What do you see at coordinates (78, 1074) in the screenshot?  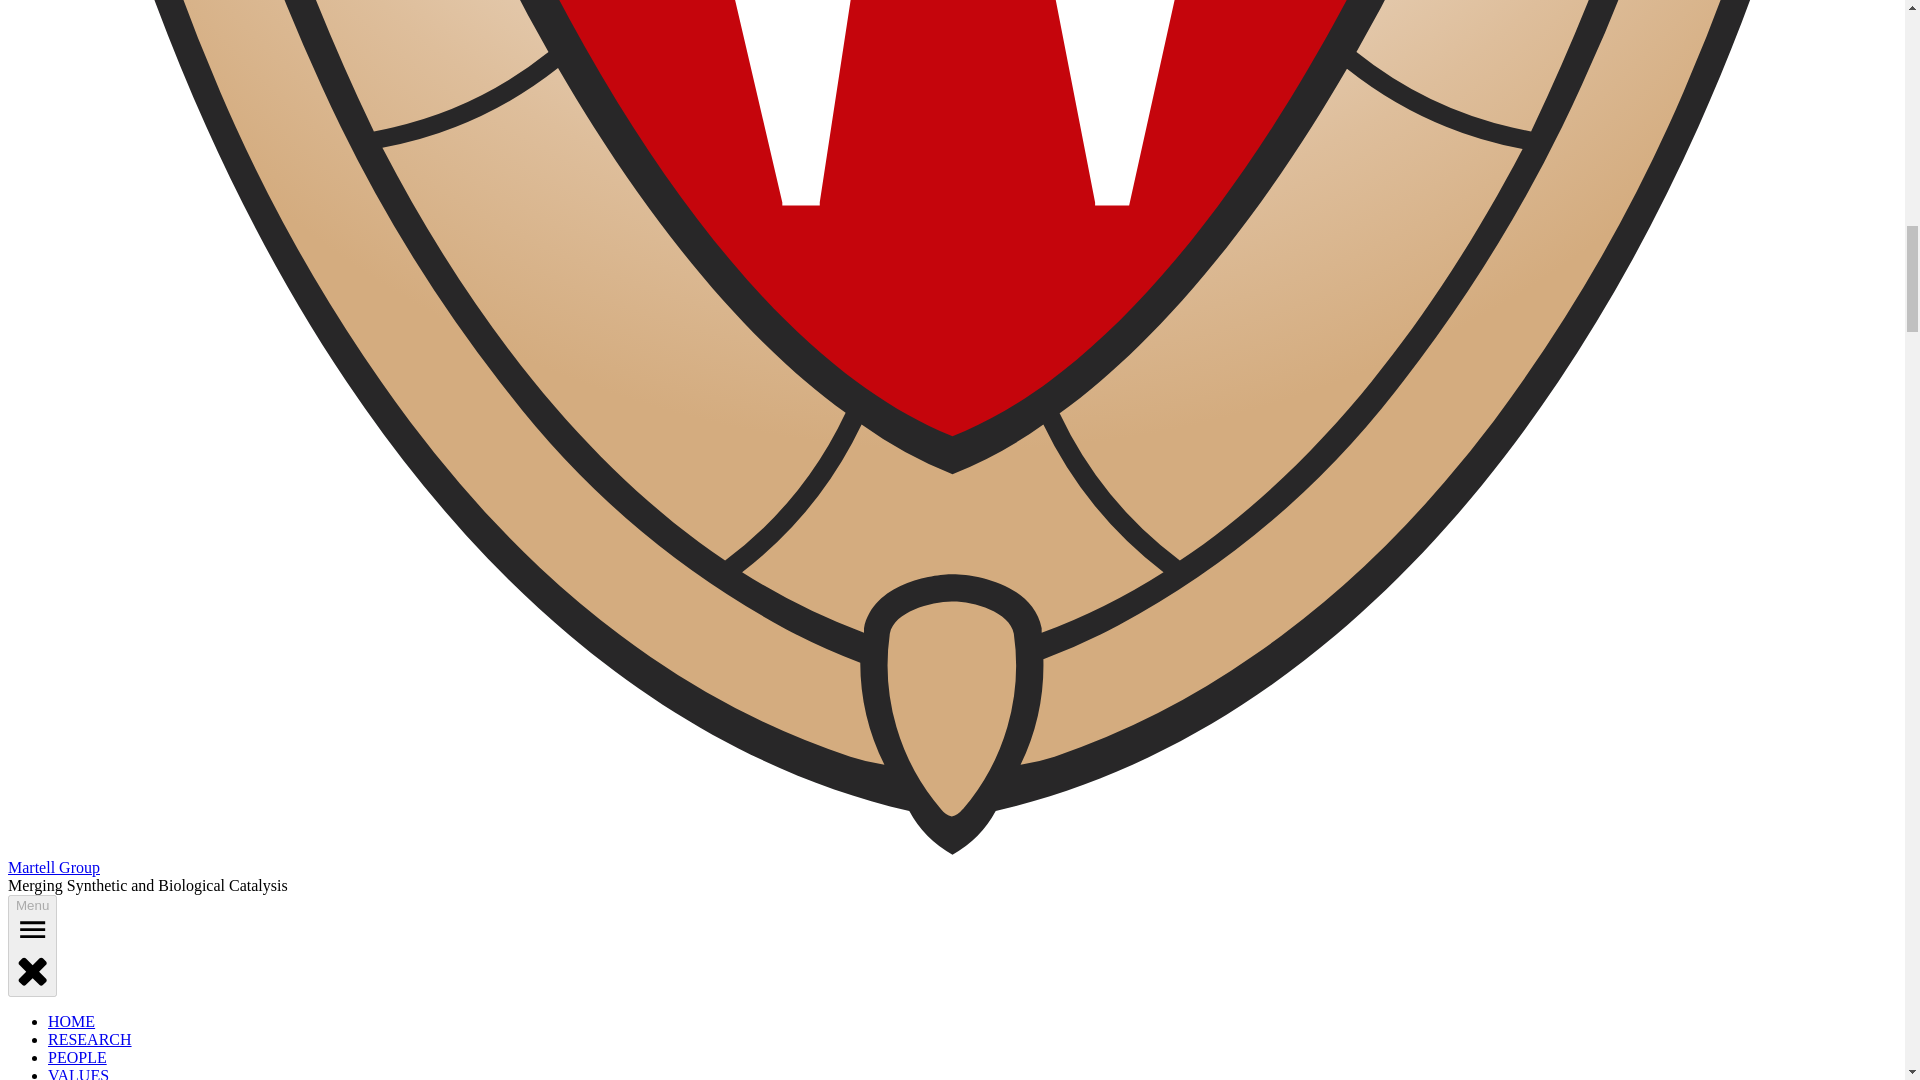 I see `VALUES` at bounding box center [78, 1074].